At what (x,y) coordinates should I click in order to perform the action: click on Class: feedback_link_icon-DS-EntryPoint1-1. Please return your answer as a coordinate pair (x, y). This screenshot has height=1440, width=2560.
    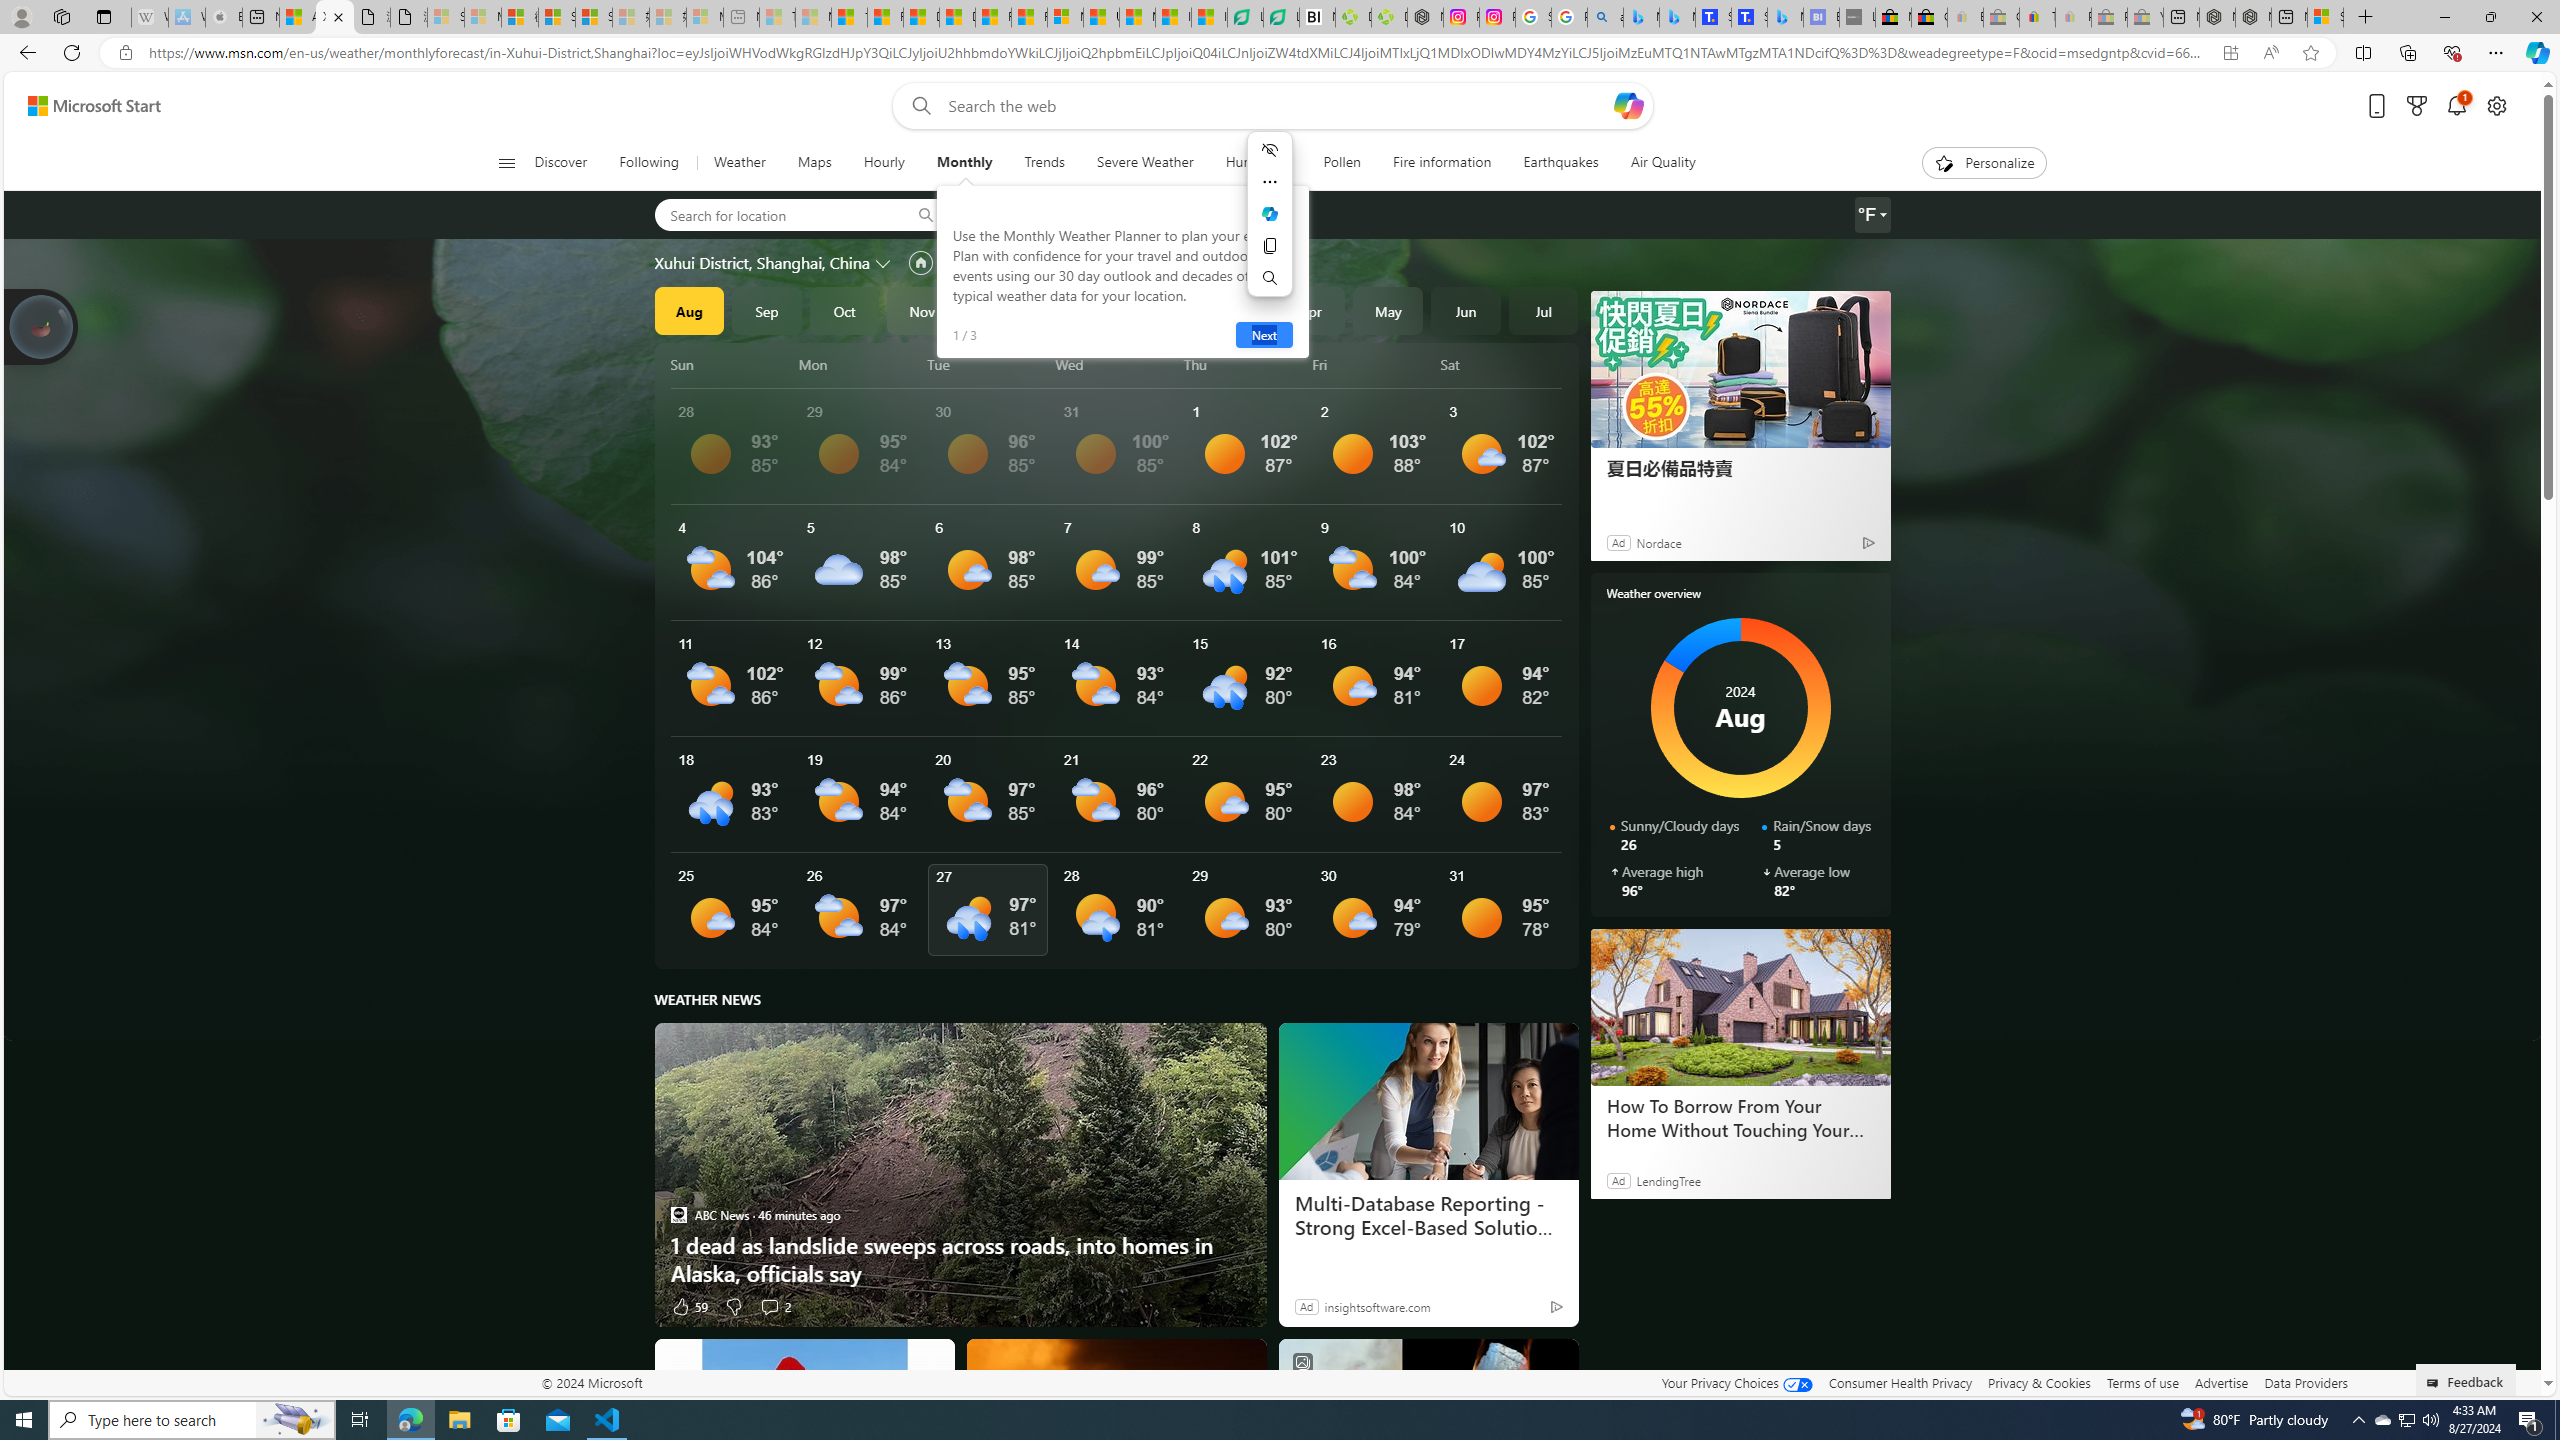
    Looking at the image, I should click on (2436, 1383).